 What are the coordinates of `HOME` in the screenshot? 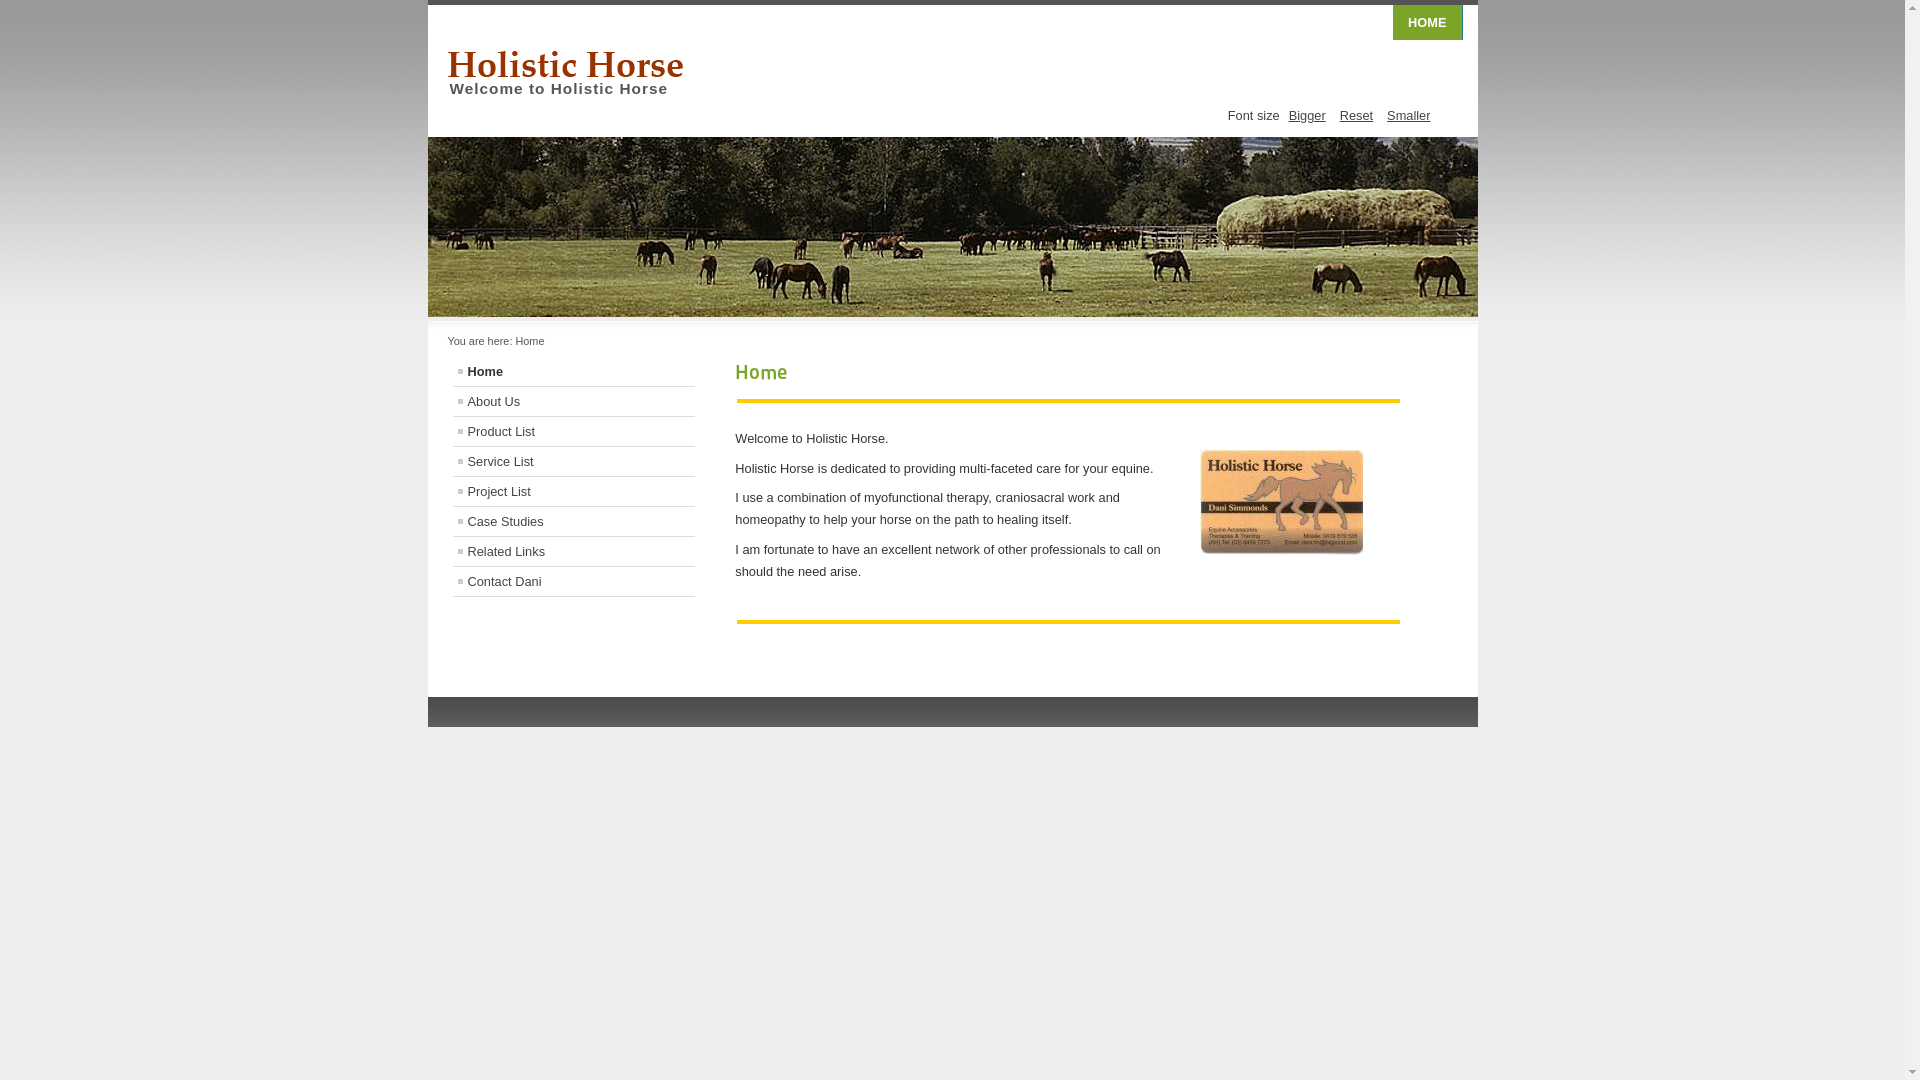 It's located at (1428, 22).